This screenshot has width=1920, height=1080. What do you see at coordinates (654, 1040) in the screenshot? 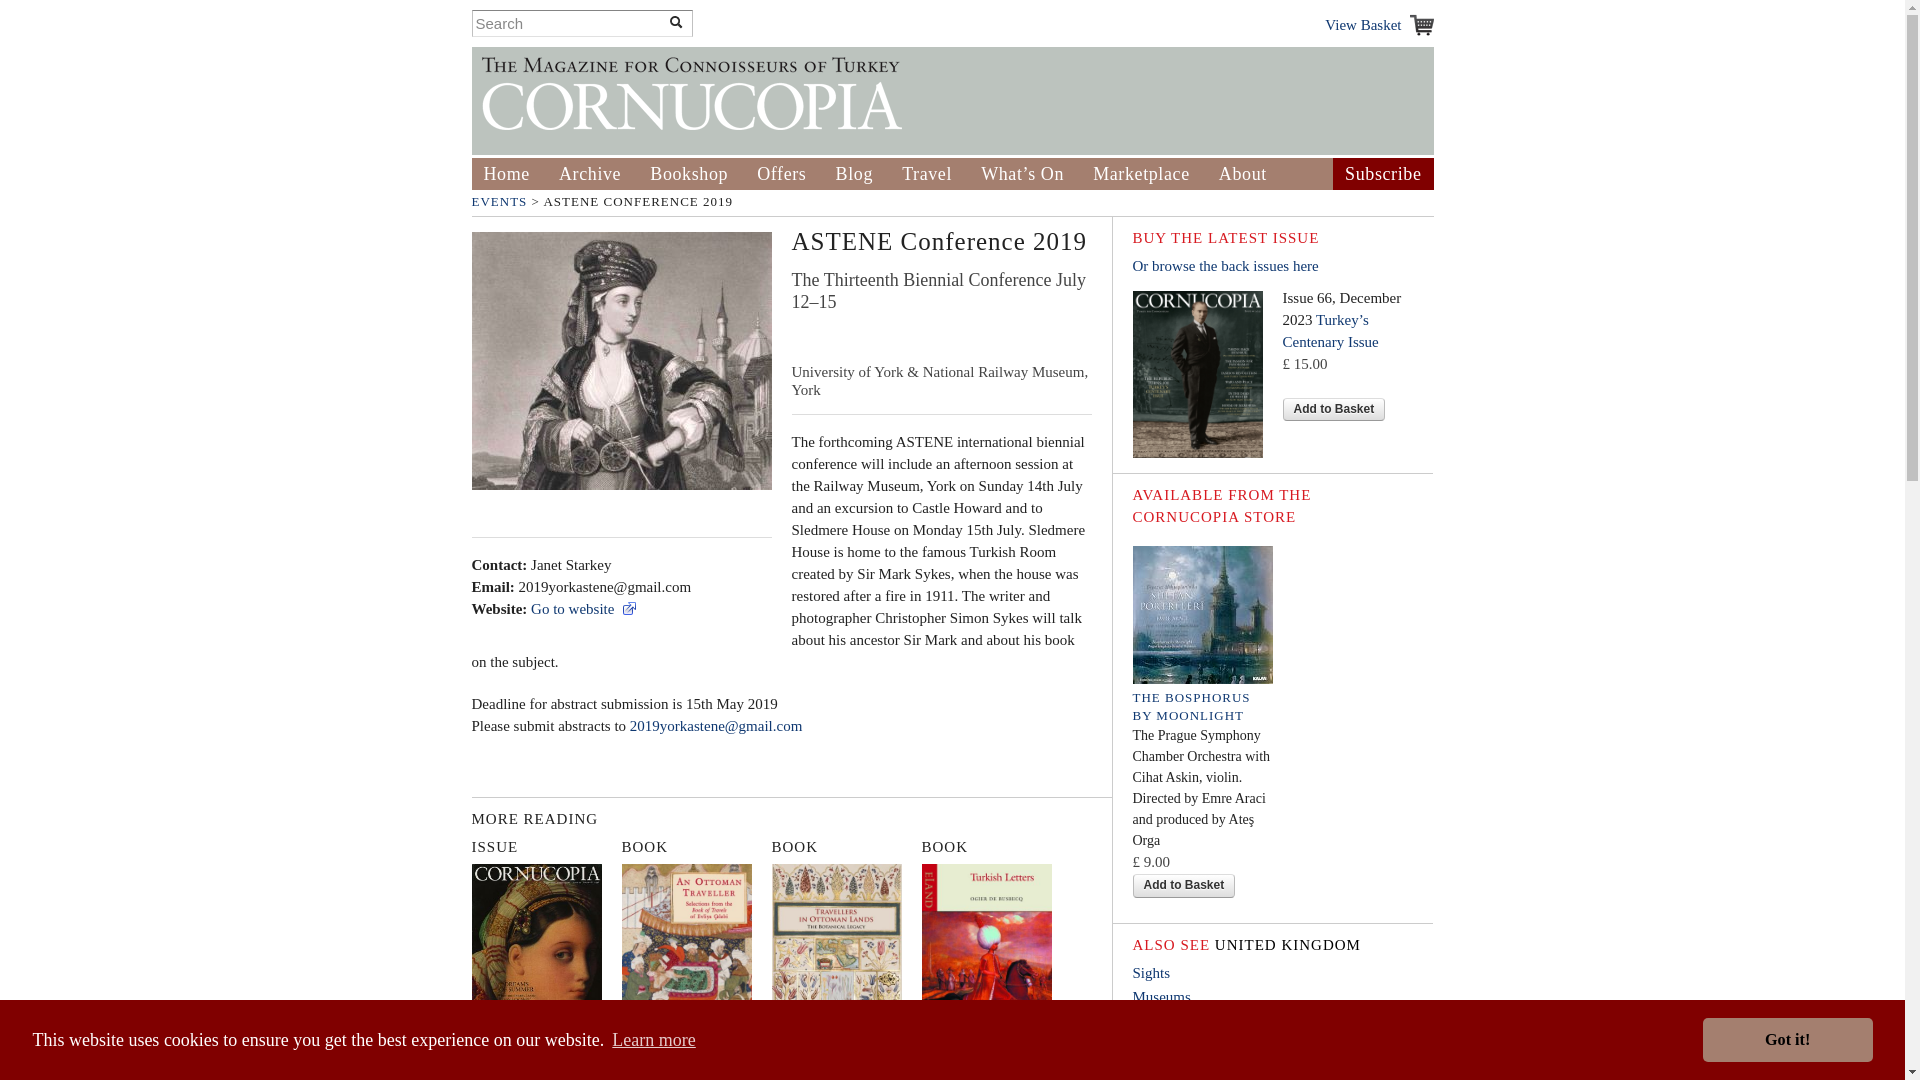
I see `Learn more` at bounding box center [654, 1040].